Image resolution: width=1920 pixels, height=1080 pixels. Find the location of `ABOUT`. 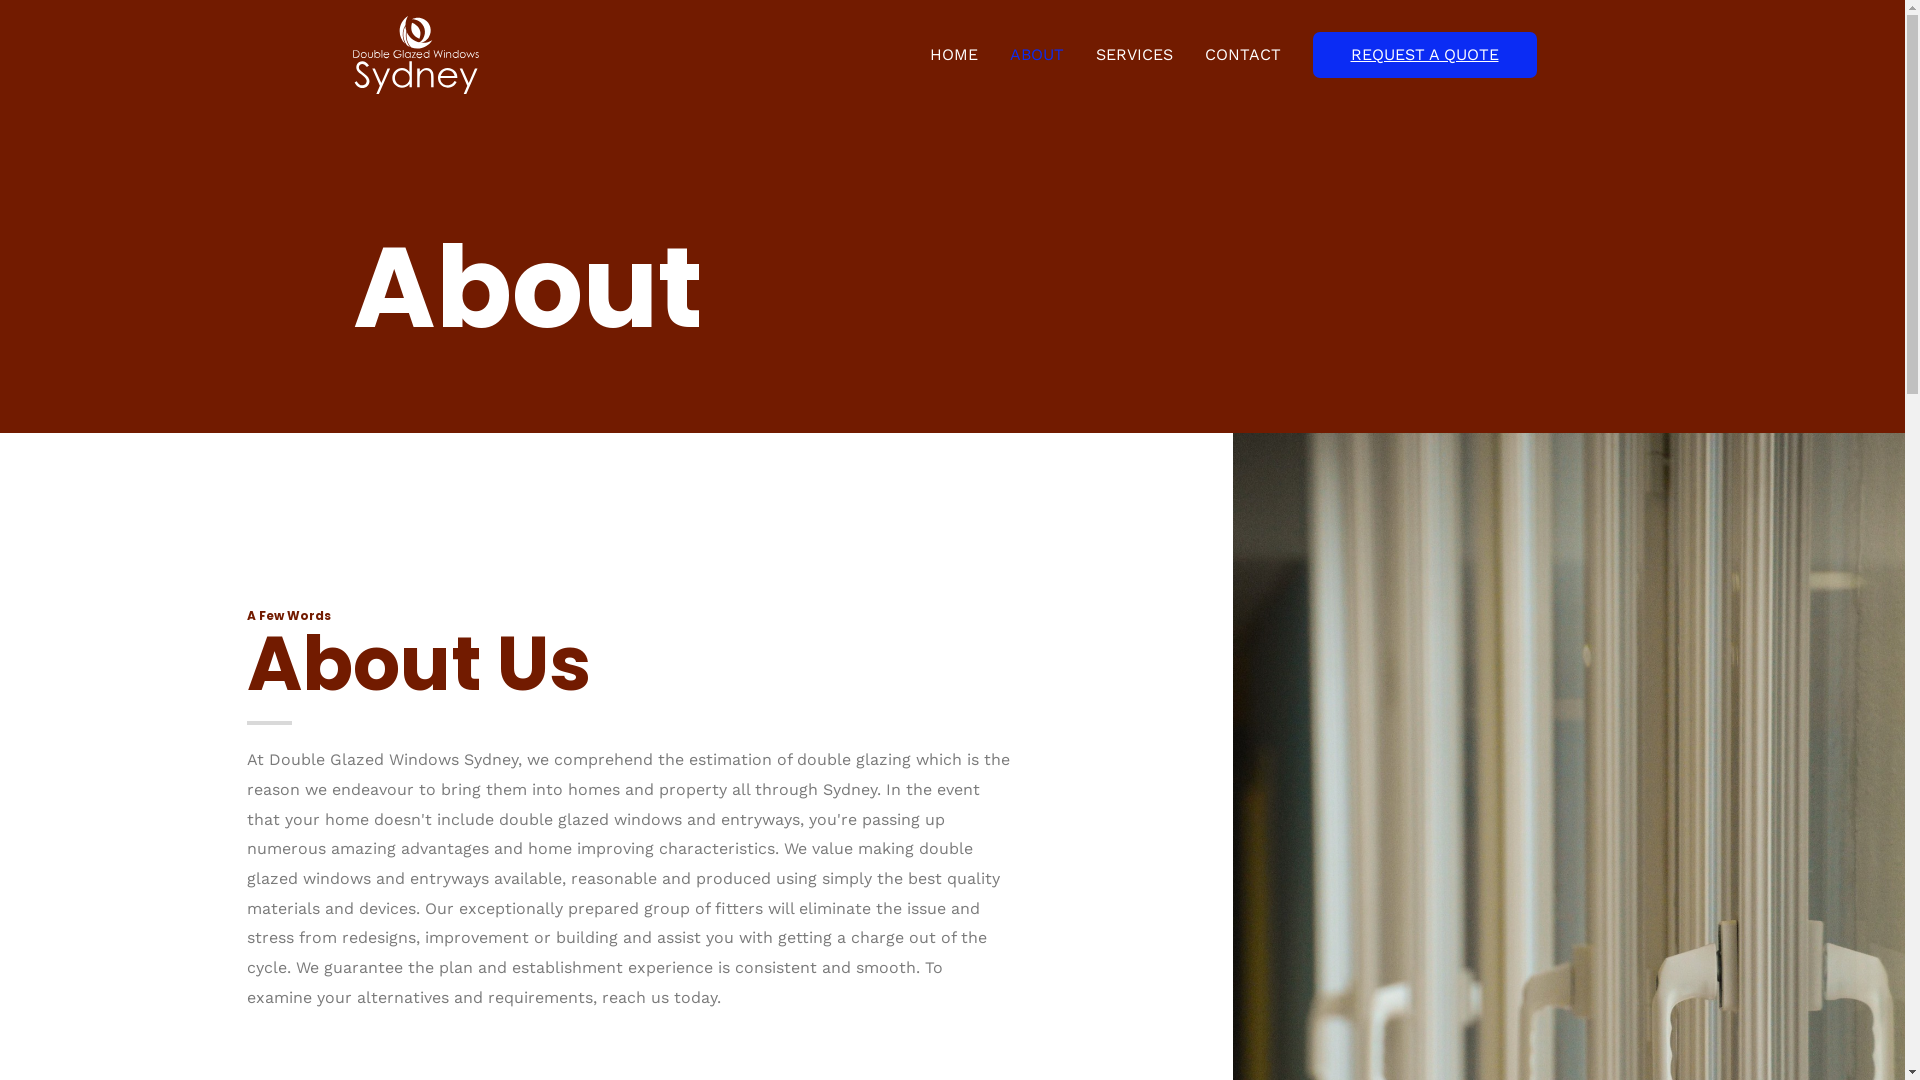

ABOUT is located at coordinates (1037, 55).